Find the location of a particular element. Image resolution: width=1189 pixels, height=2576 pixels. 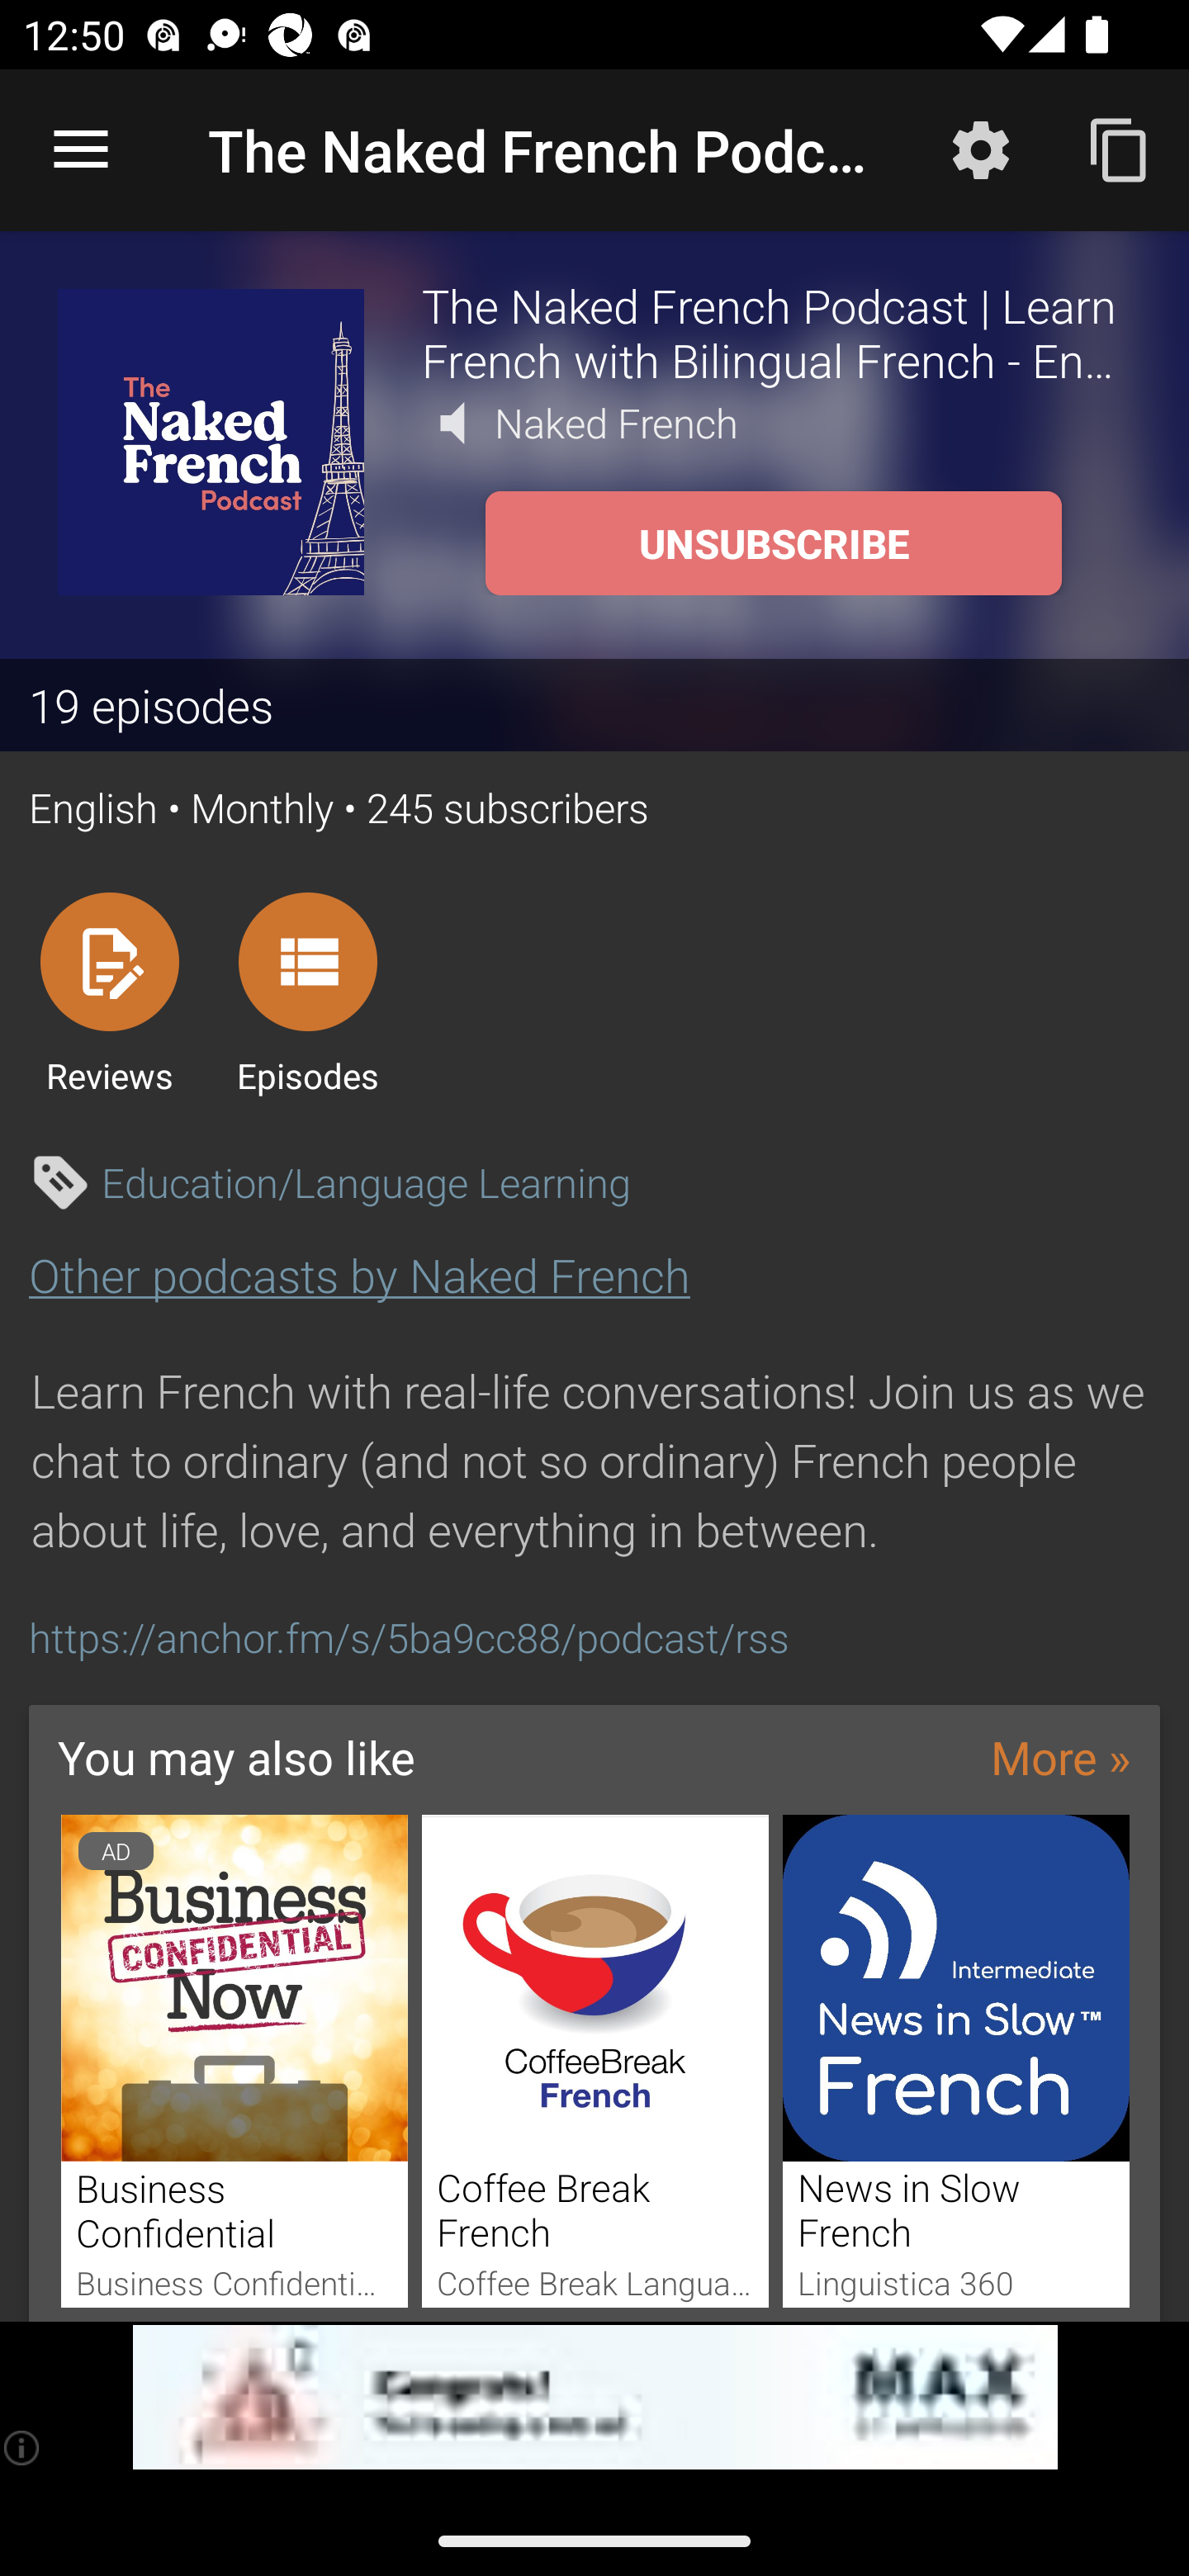

More » is located at coordinates (1060, 1757).